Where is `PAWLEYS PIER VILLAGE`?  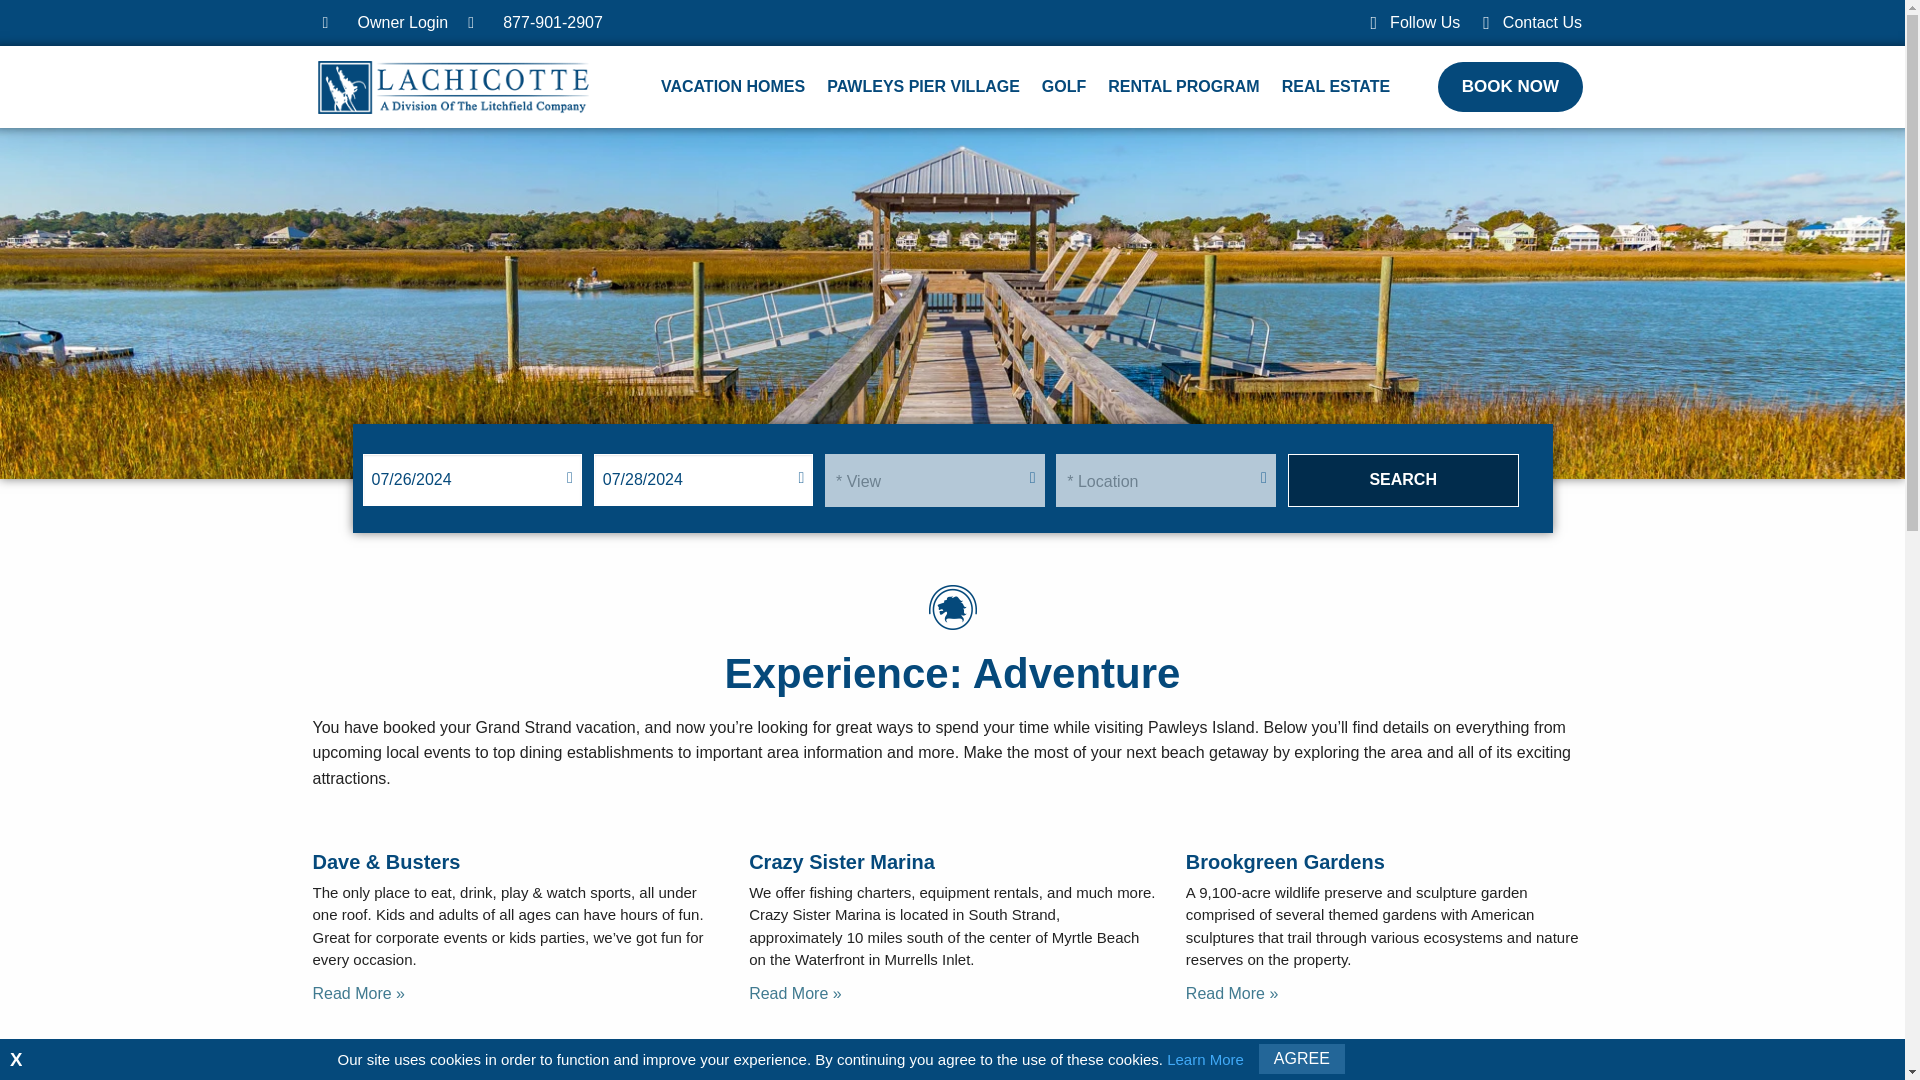 PAWLEYS PIER VILLAGE is located at coordinates (923, 86).